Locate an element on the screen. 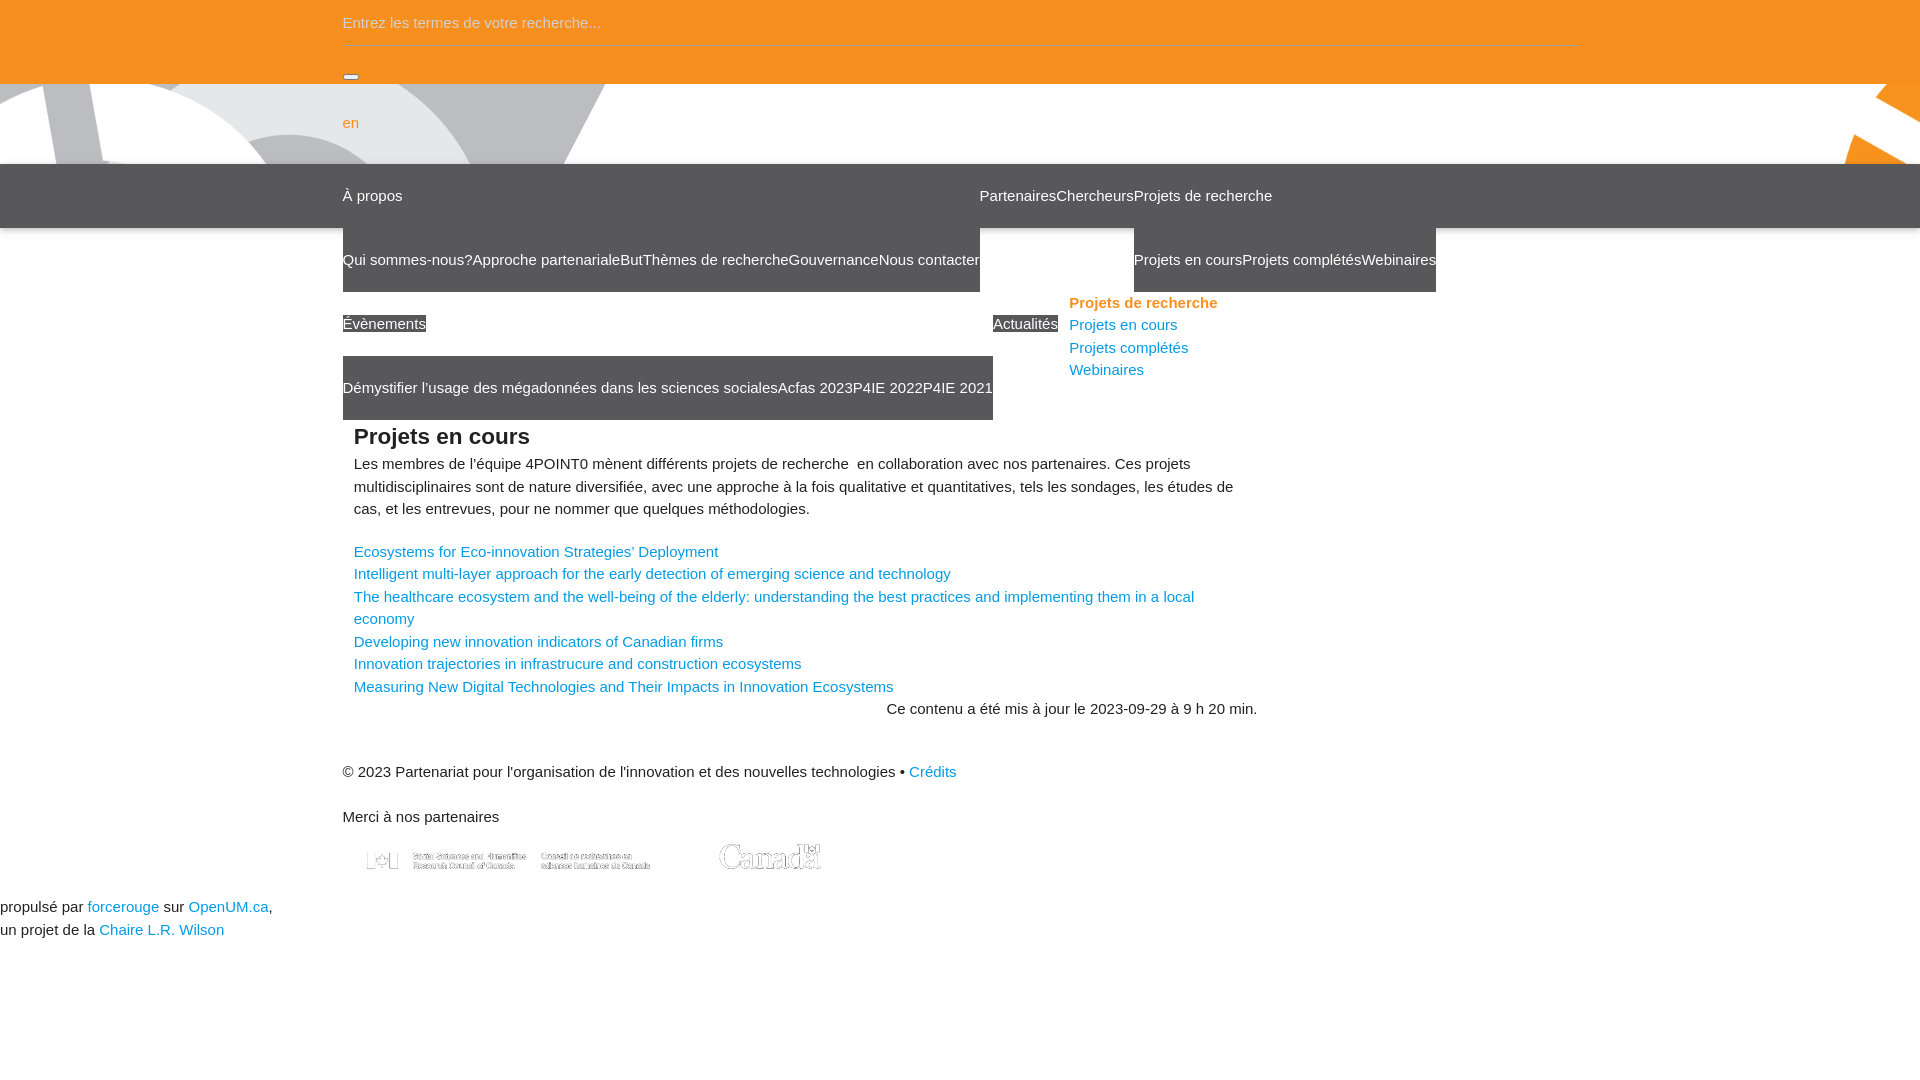  But is located at coordinates (632, 258).